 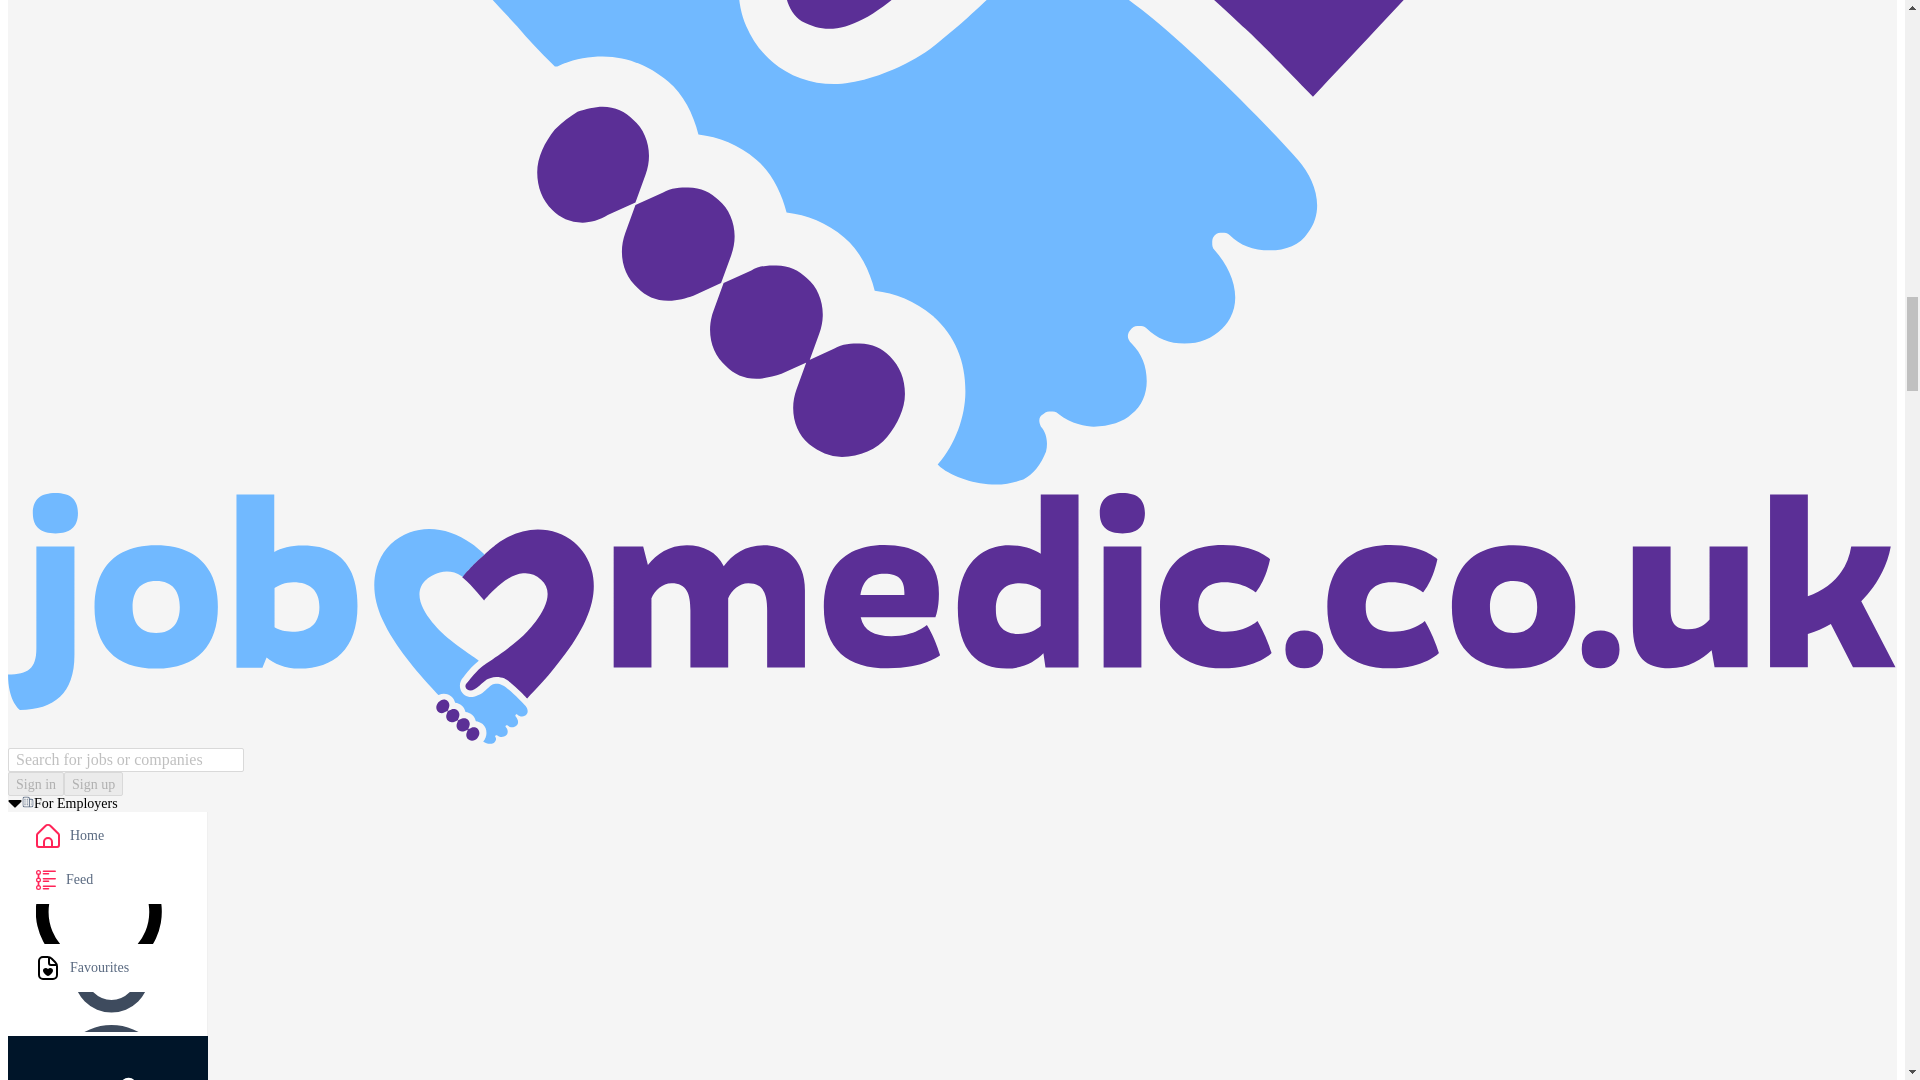 I want to click on Sign in, so click(x=35, y=784).